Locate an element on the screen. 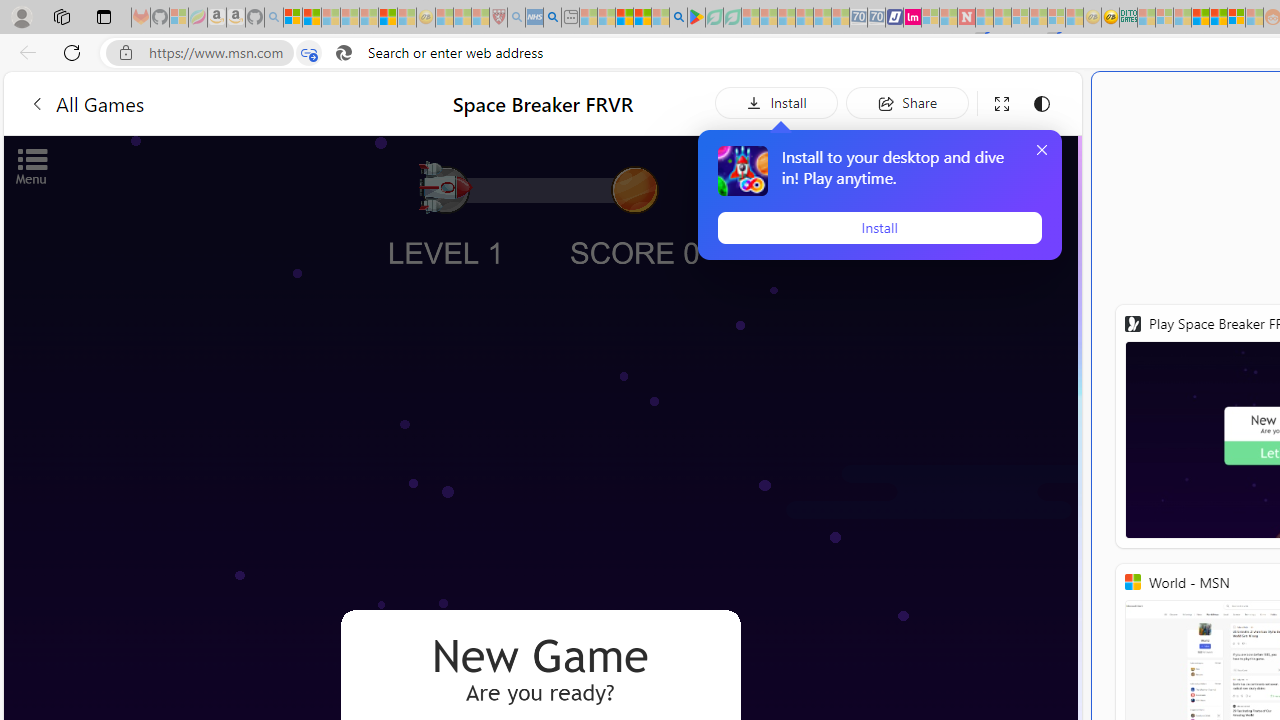 The width and height of the screenshot is (1280, 720). Share is located at coordinates (907, 102).